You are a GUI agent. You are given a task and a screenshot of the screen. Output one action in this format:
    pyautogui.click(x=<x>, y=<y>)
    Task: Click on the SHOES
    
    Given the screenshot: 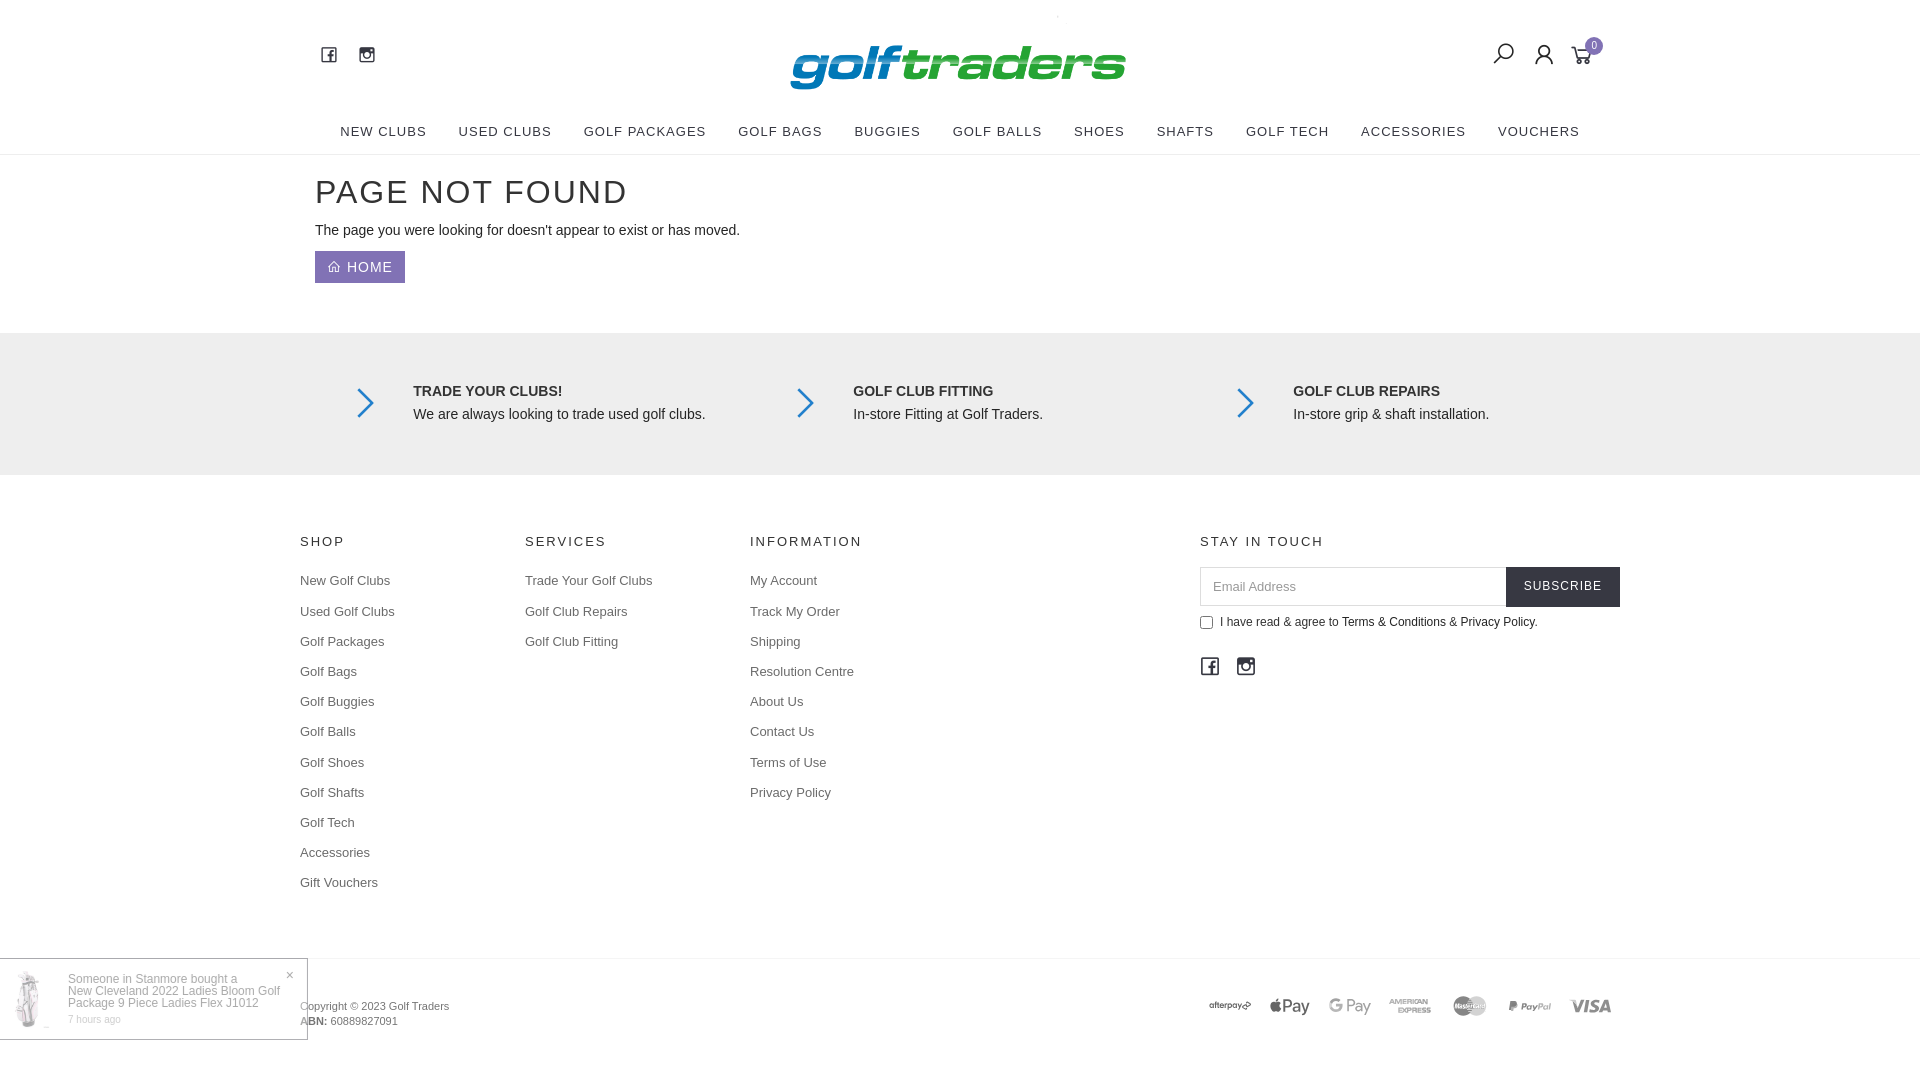 What is the action you would take?
    pyautogui.click(x=1100, y=132)
    